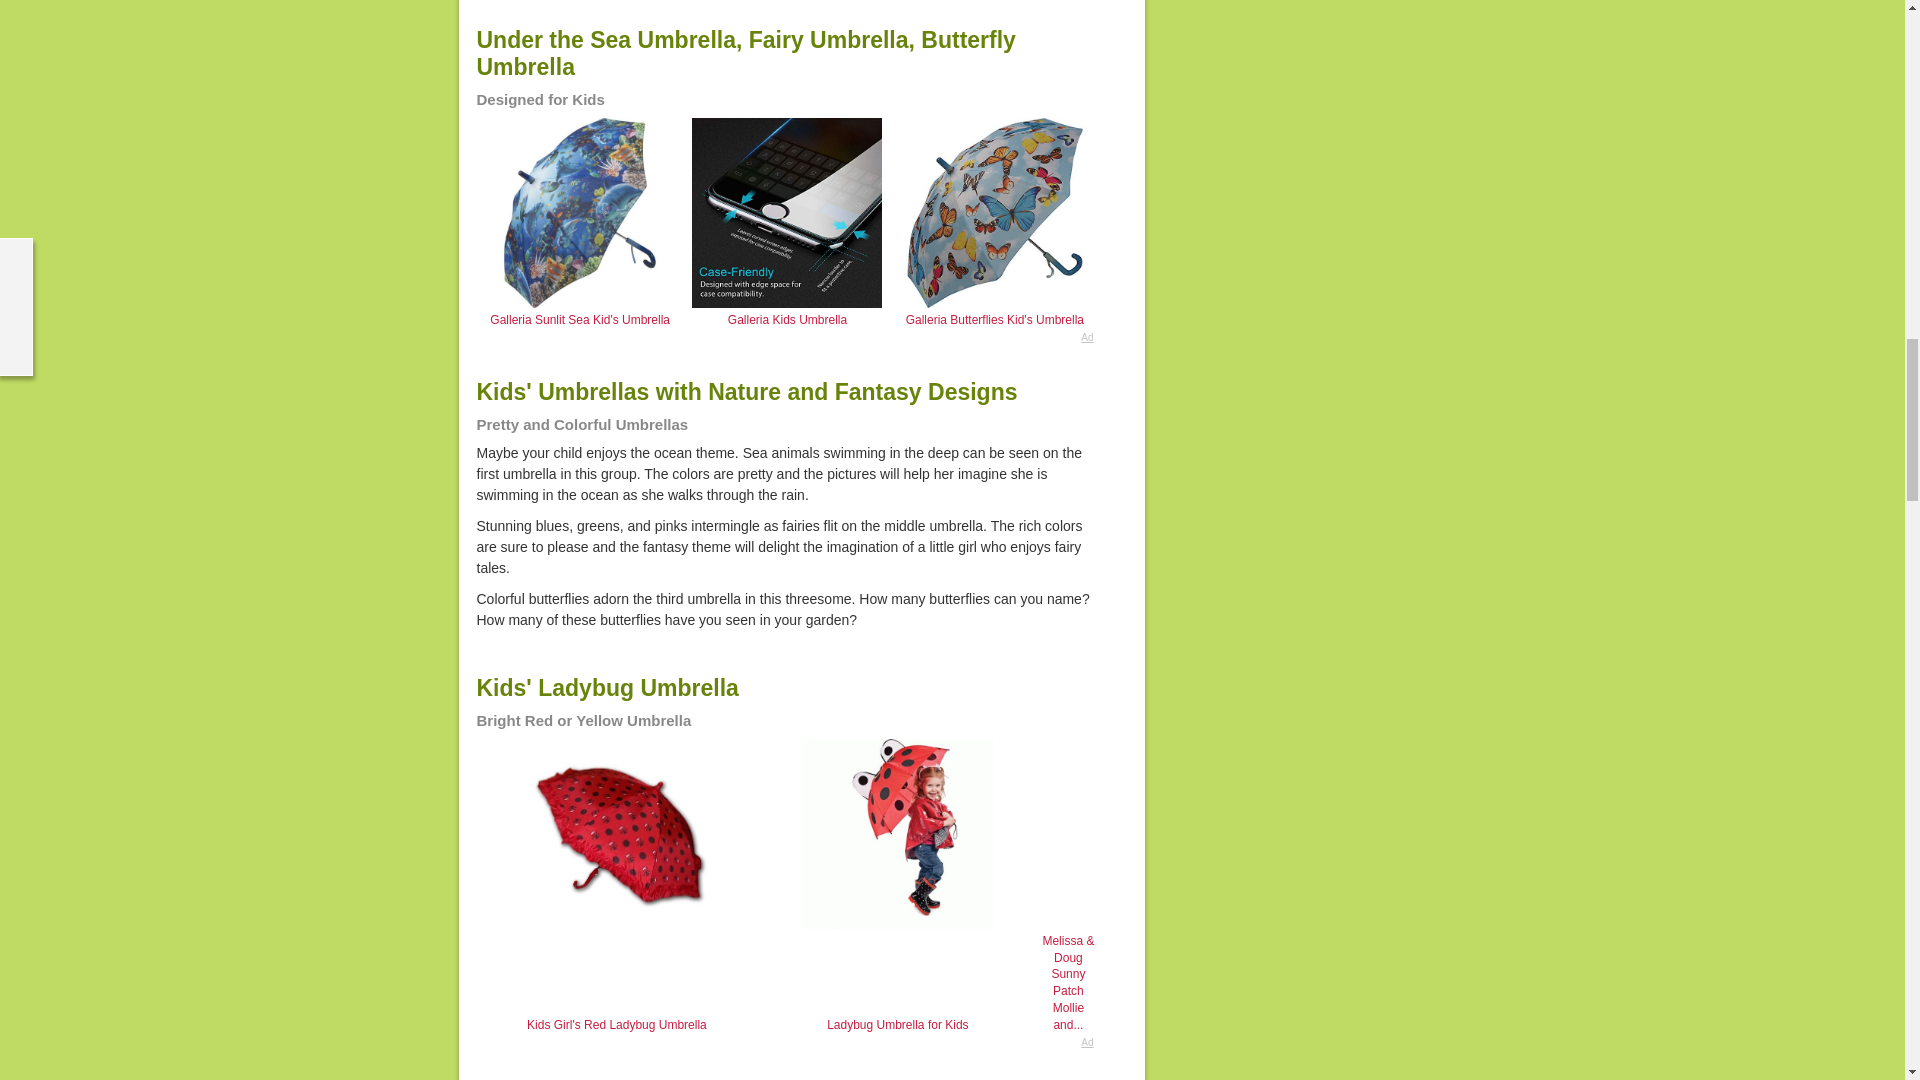 This screenshot has height=1080, width=1920. Describe the element at coordinates (580, 320) in the screenshot. I see `Galleria Sunlit Sea Kid's Umbrella` at that location.